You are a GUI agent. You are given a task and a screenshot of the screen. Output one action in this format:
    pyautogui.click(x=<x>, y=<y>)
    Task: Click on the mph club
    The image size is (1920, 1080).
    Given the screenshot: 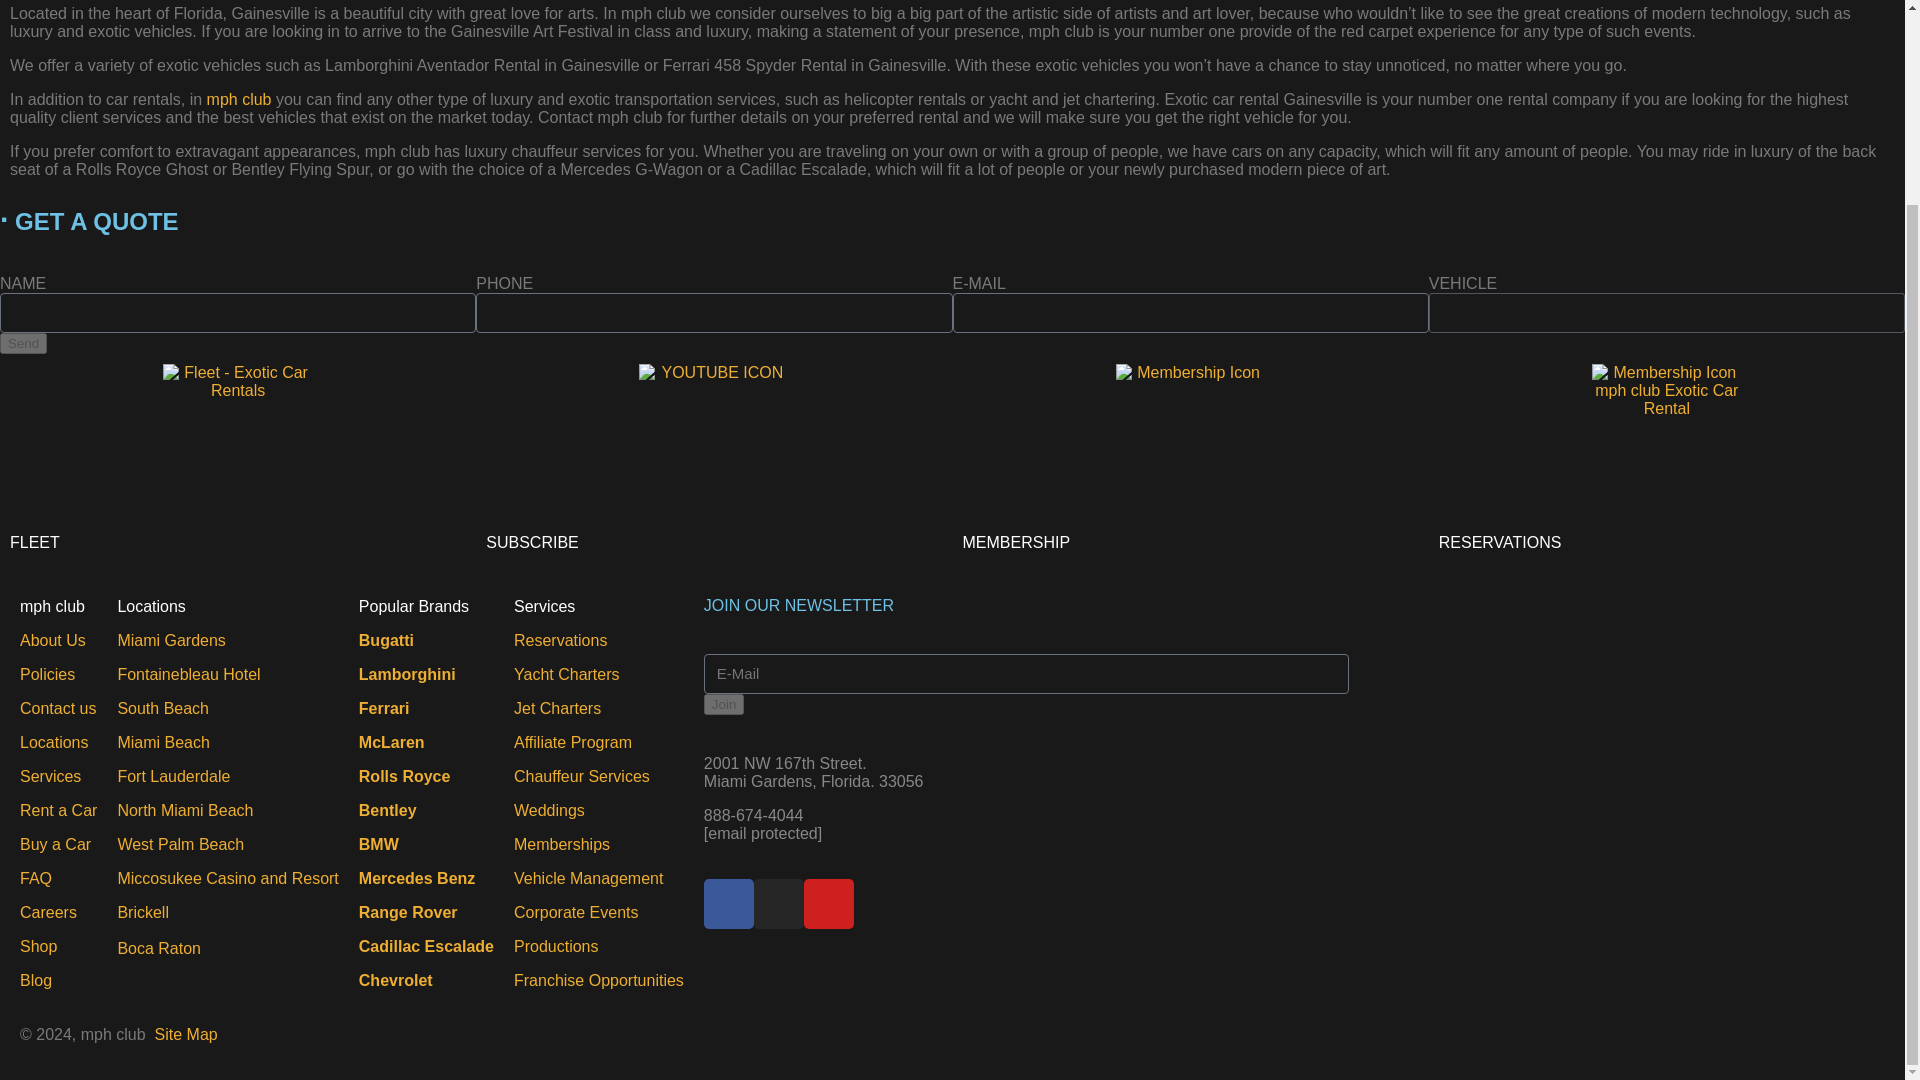 What is the action you would take?
    pyautogui.click(x=240, y=99)
    